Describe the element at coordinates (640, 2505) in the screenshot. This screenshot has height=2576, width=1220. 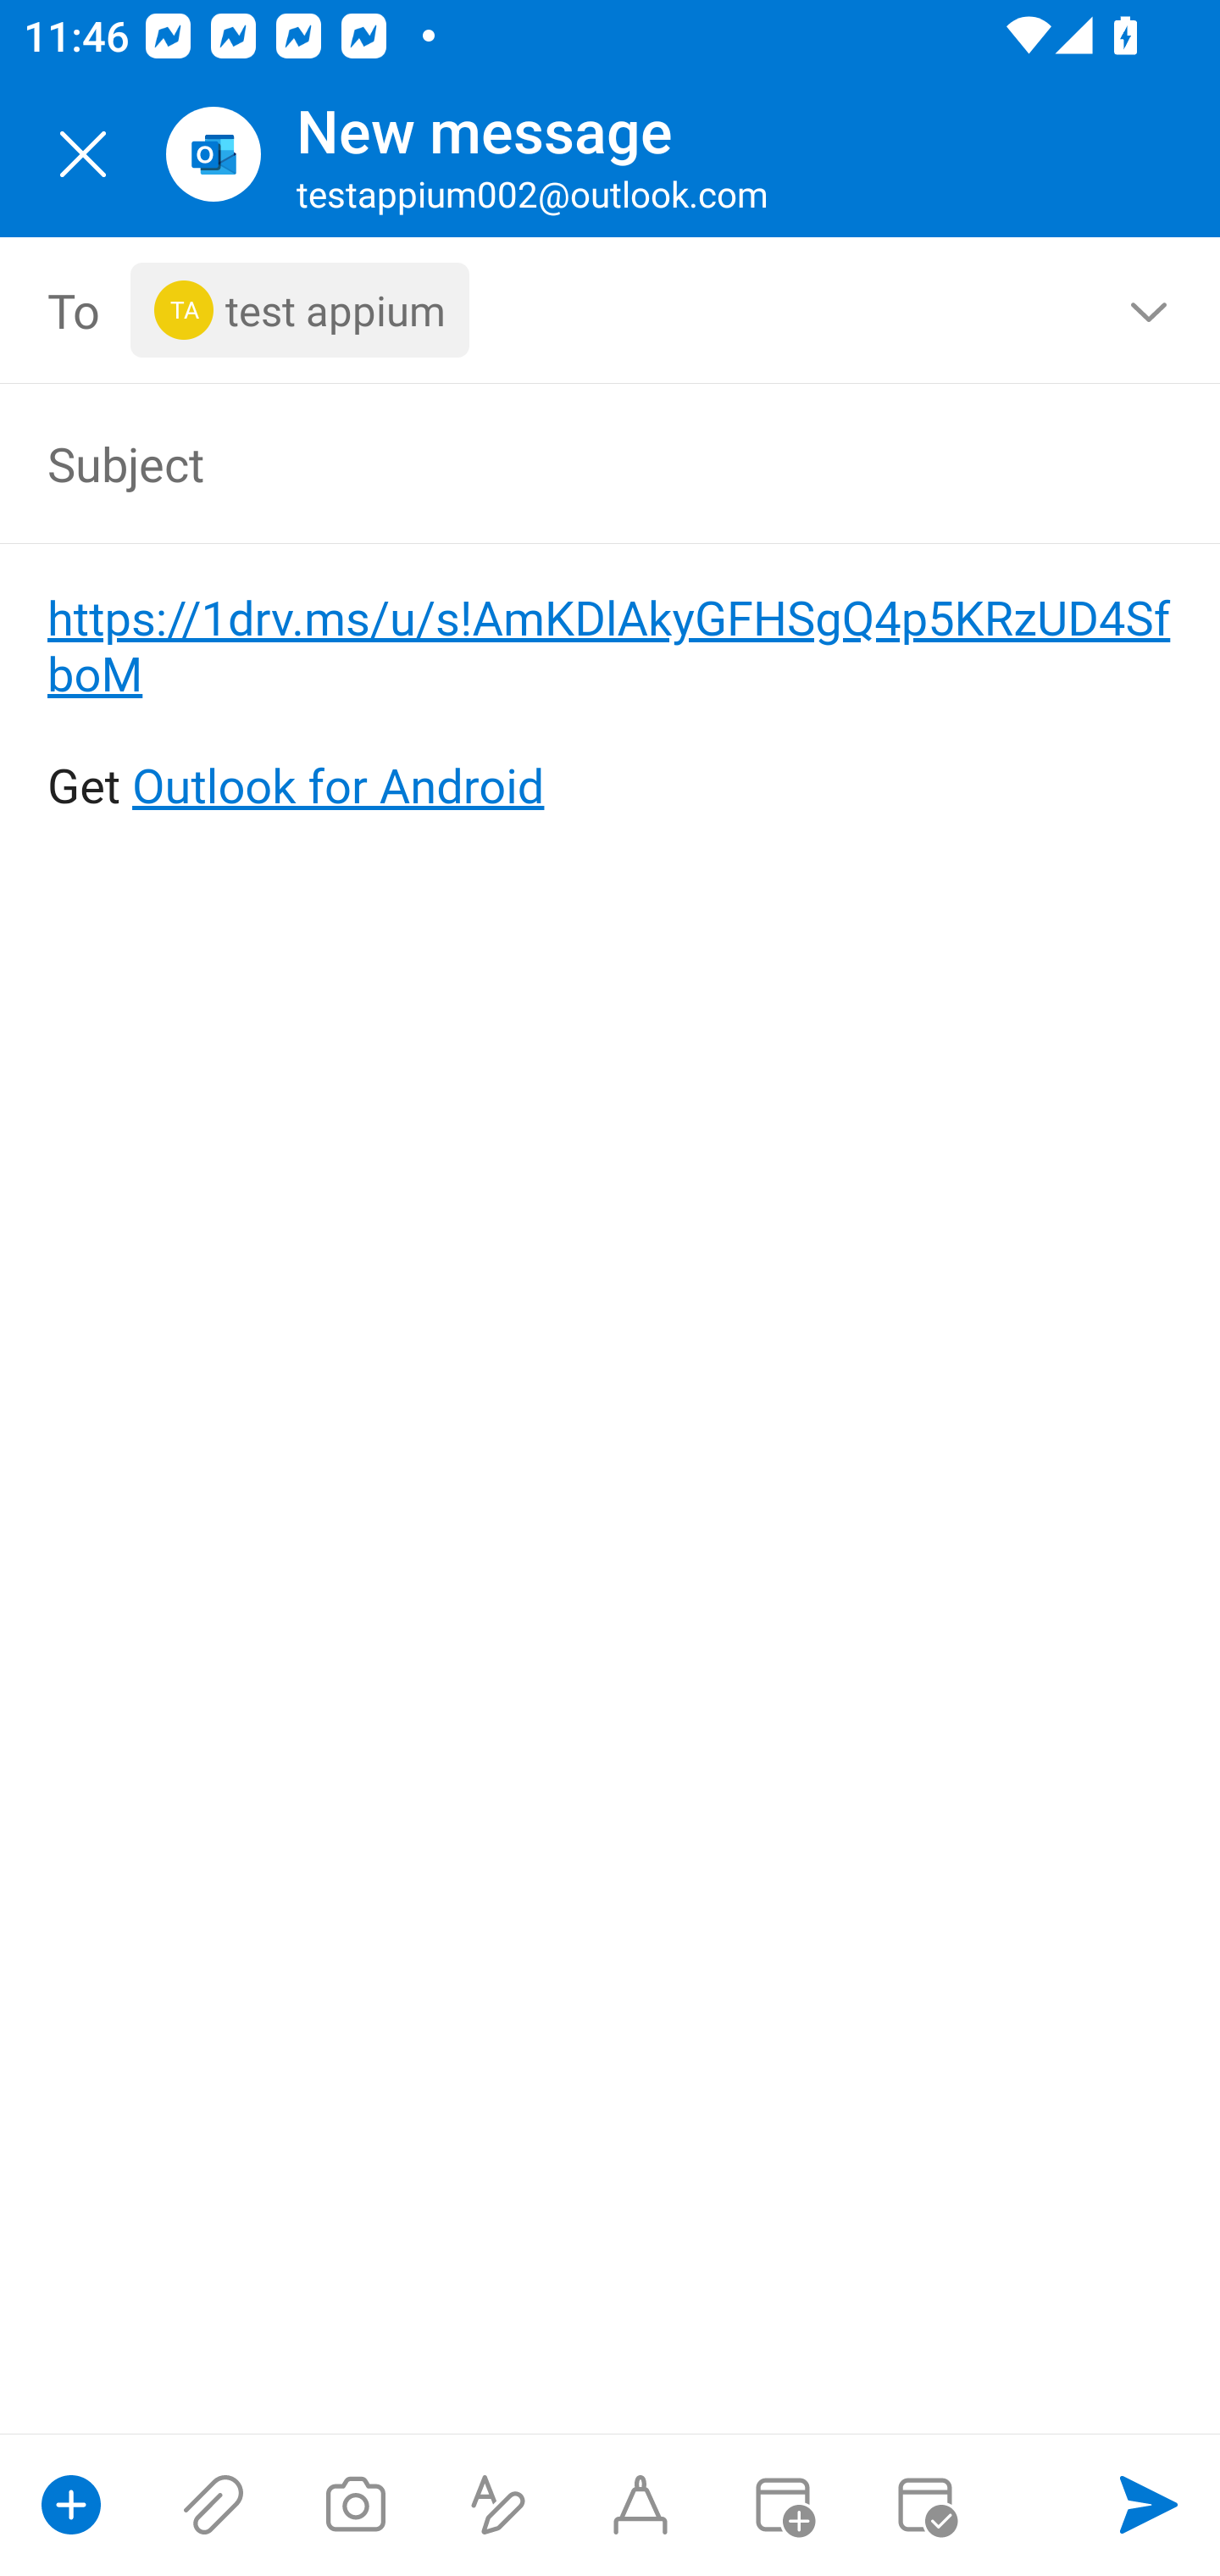
I see `Start Ink compose` at that location.